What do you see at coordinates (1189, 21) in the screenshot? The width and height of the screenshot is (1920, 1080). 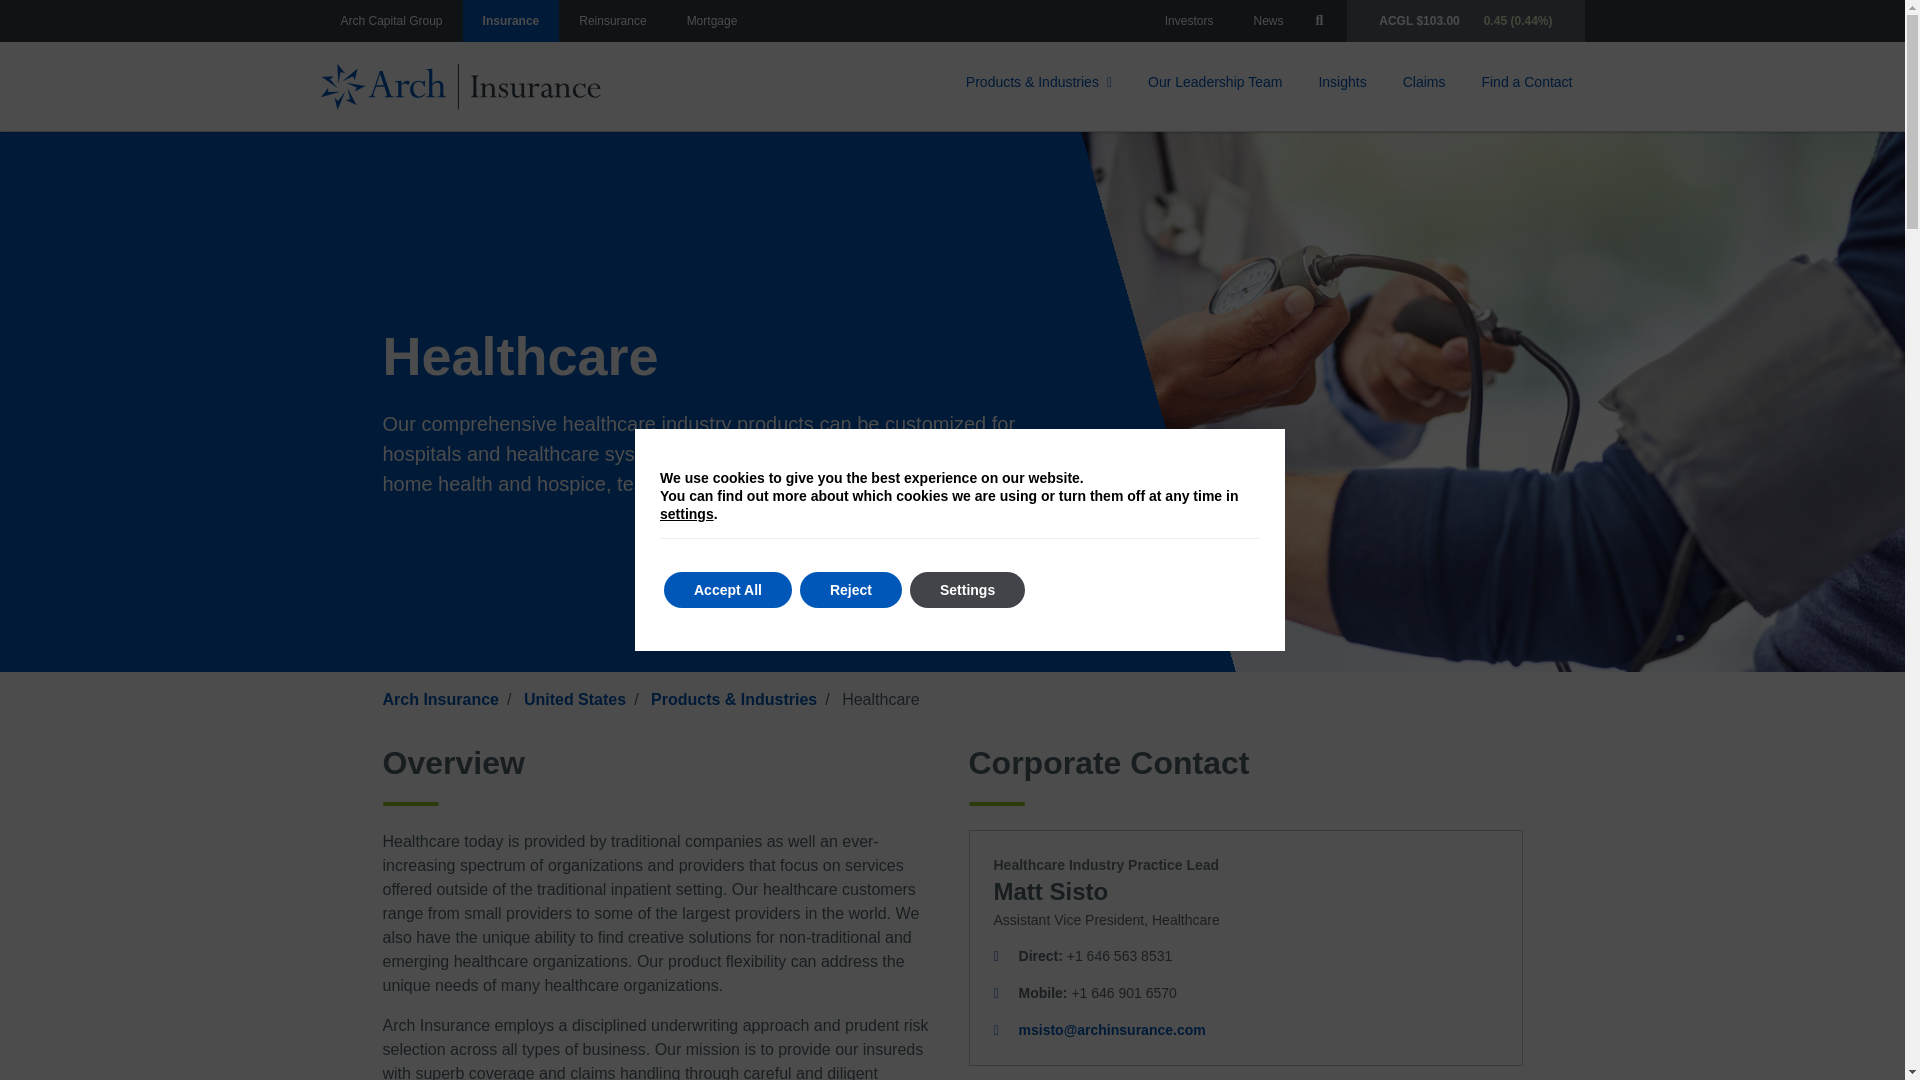 I see `Investors` at bounding box center [1189, 21].